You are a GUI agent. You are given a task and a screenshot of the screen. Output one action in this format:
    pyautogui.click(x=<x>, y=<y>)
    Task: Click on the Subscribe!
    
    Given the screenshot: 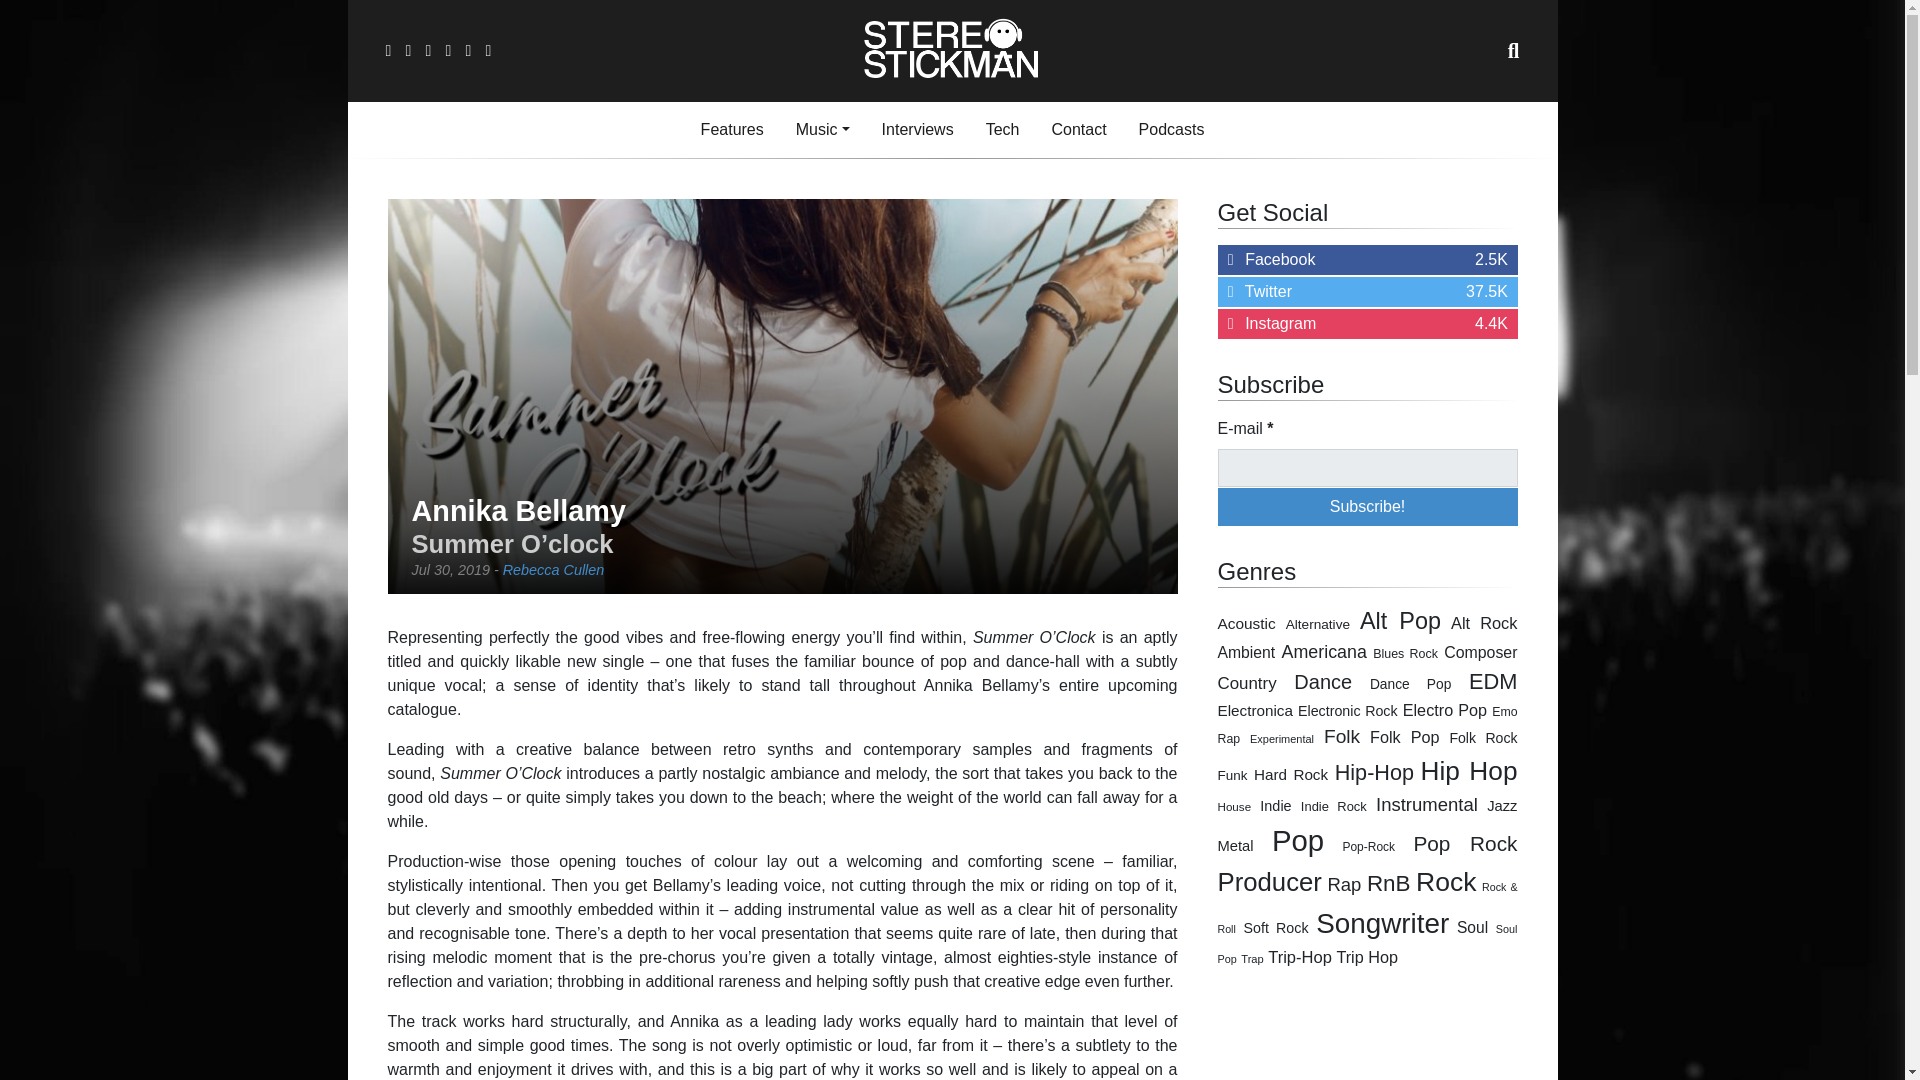 What is the action you would take?
    pyautogui.click(x=1368, y=506)
    